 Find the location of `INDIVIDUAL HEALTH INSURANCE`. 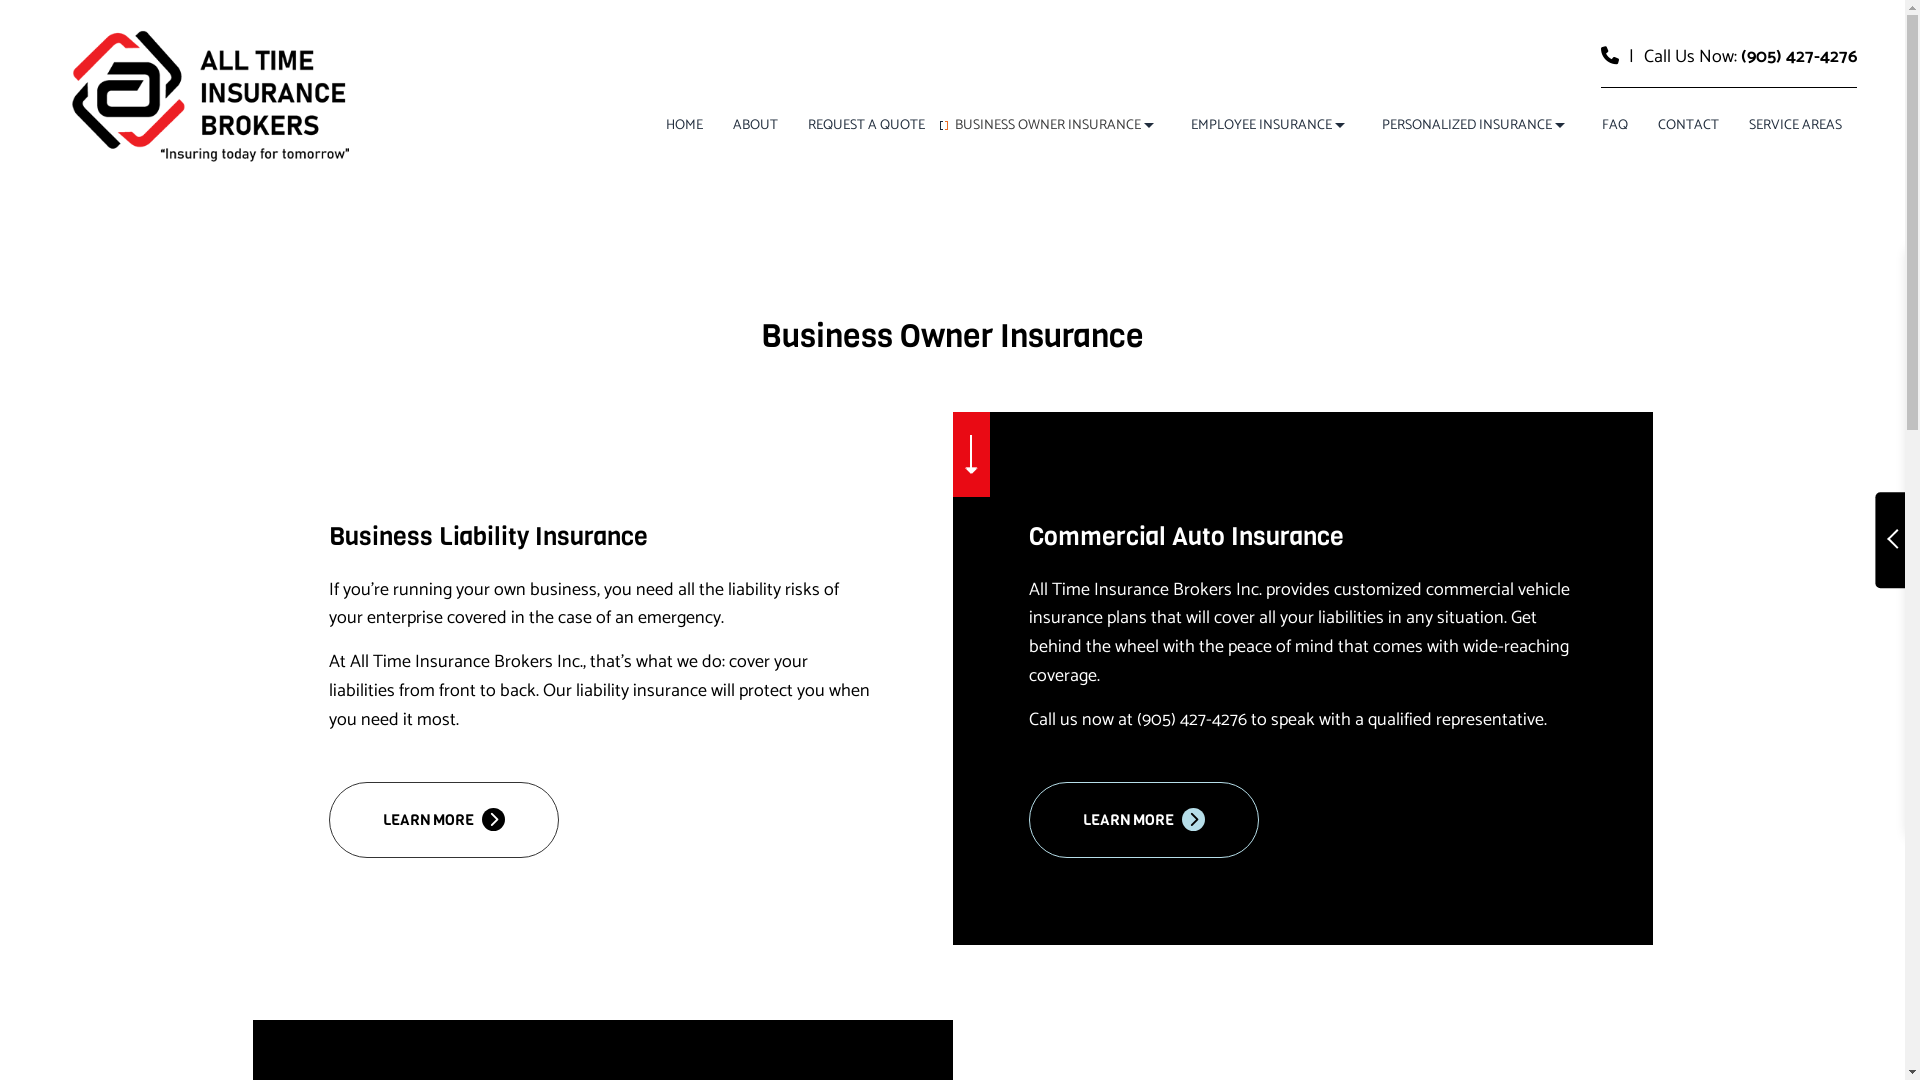

INDIVIDUAL HEALTH INSURANCE is located at coordinates (1224, 268).